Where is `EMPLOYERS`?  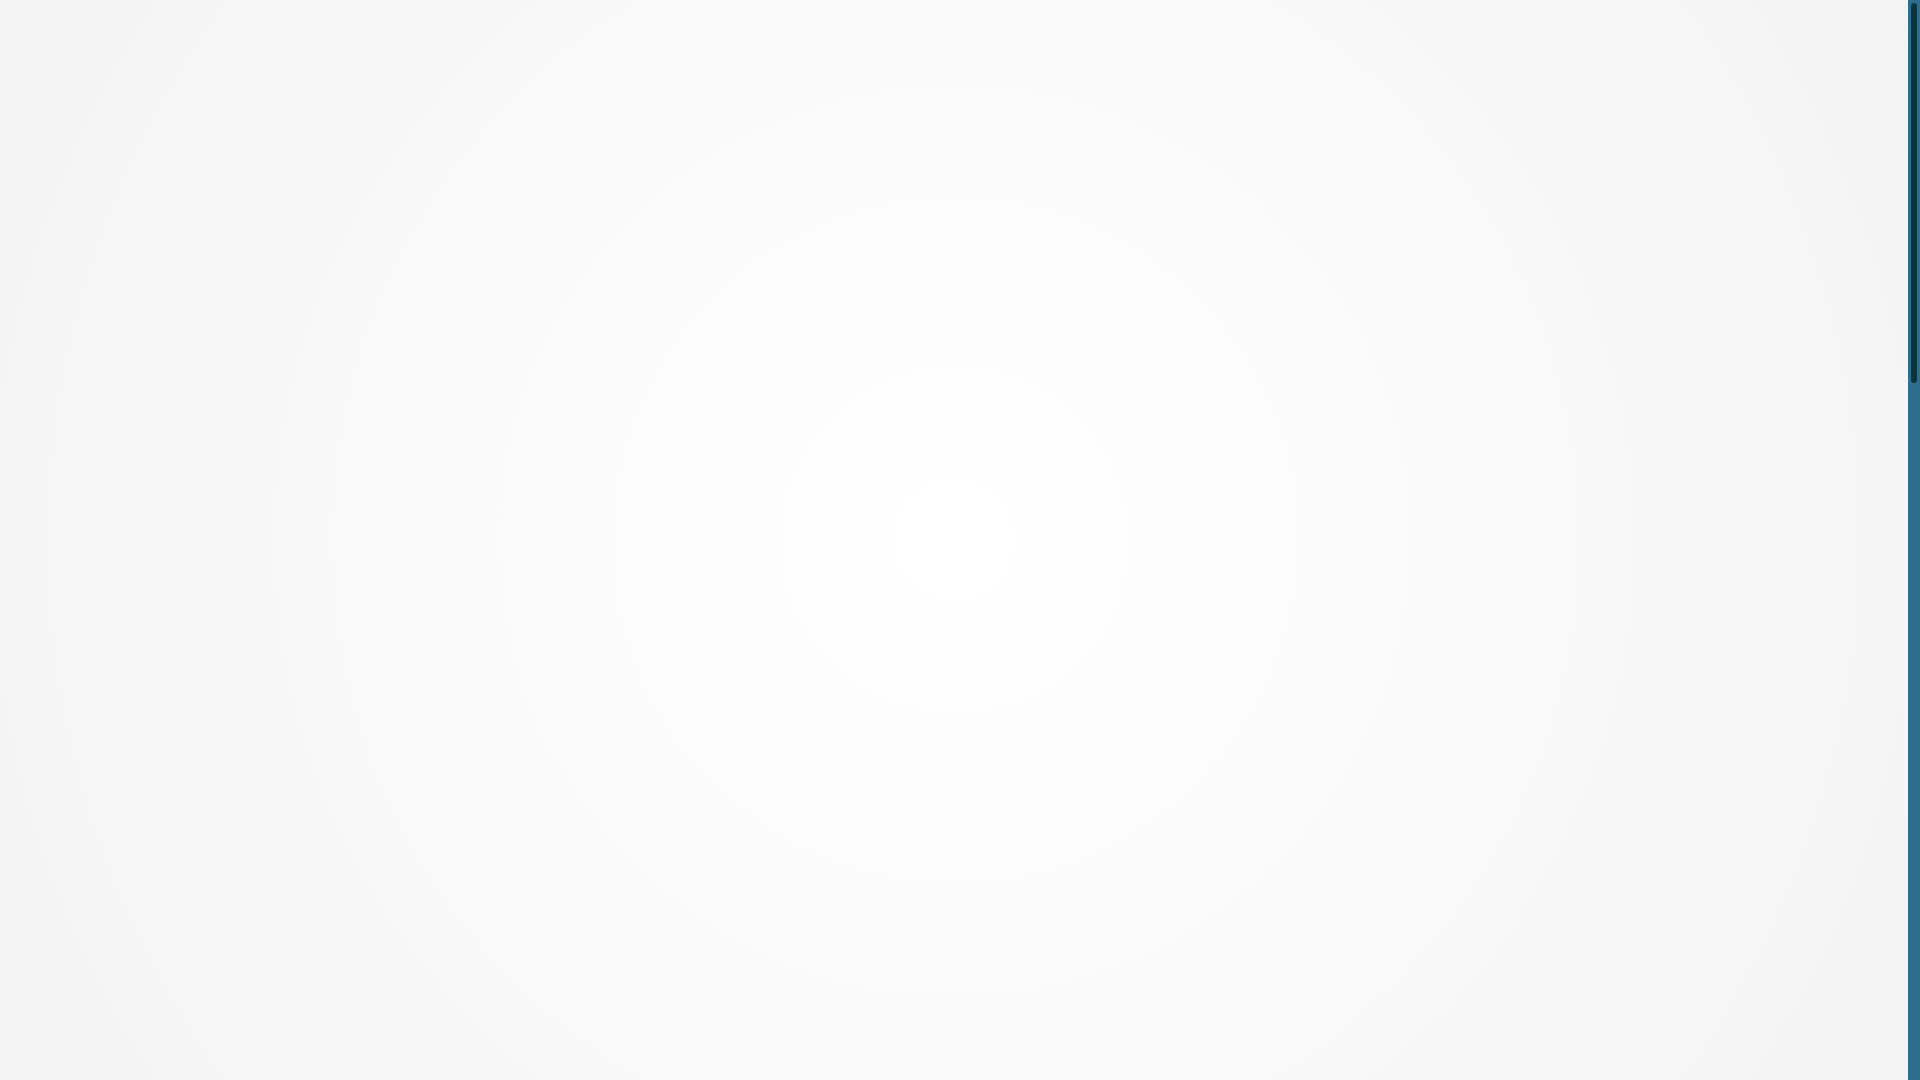 EMPLOYERS is located at coordinates (868, 94).